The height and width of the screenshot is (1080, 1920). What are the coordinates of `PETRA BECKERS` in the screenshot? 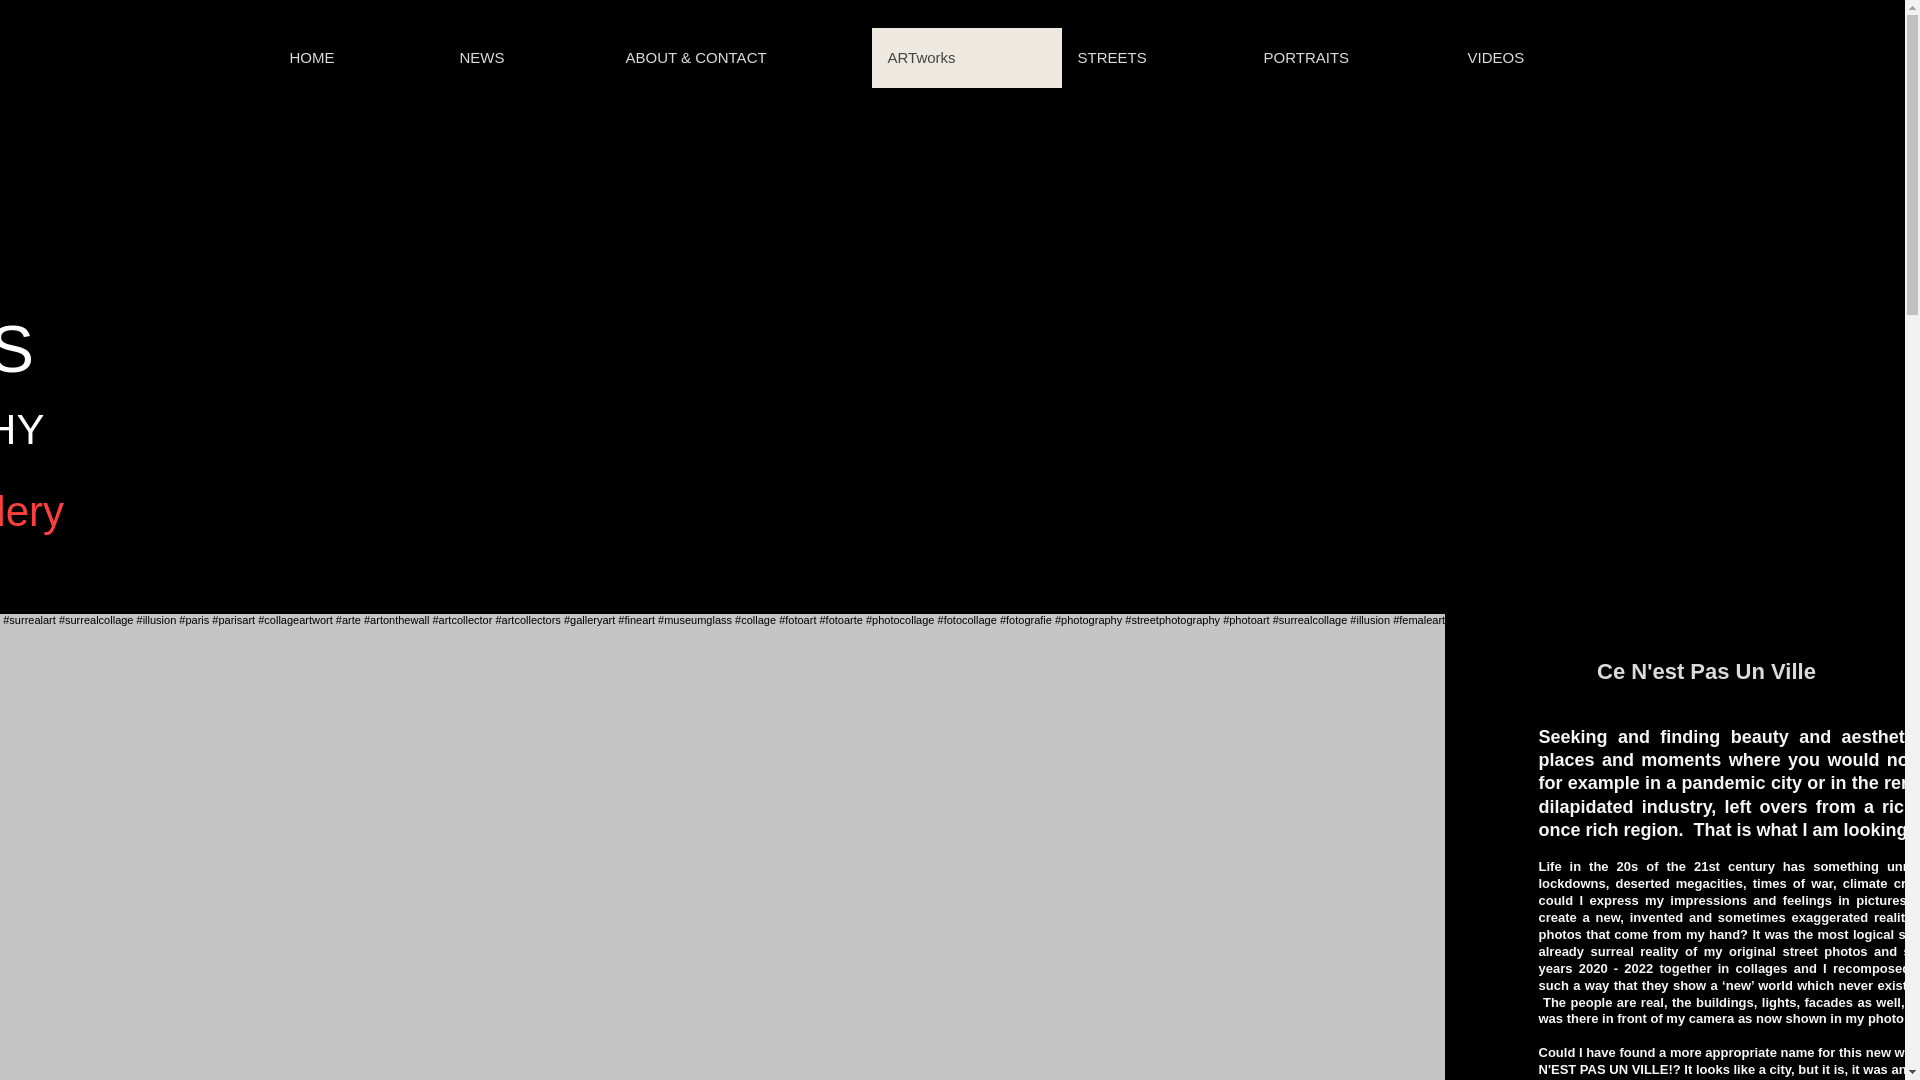 It's located at (16, 312).